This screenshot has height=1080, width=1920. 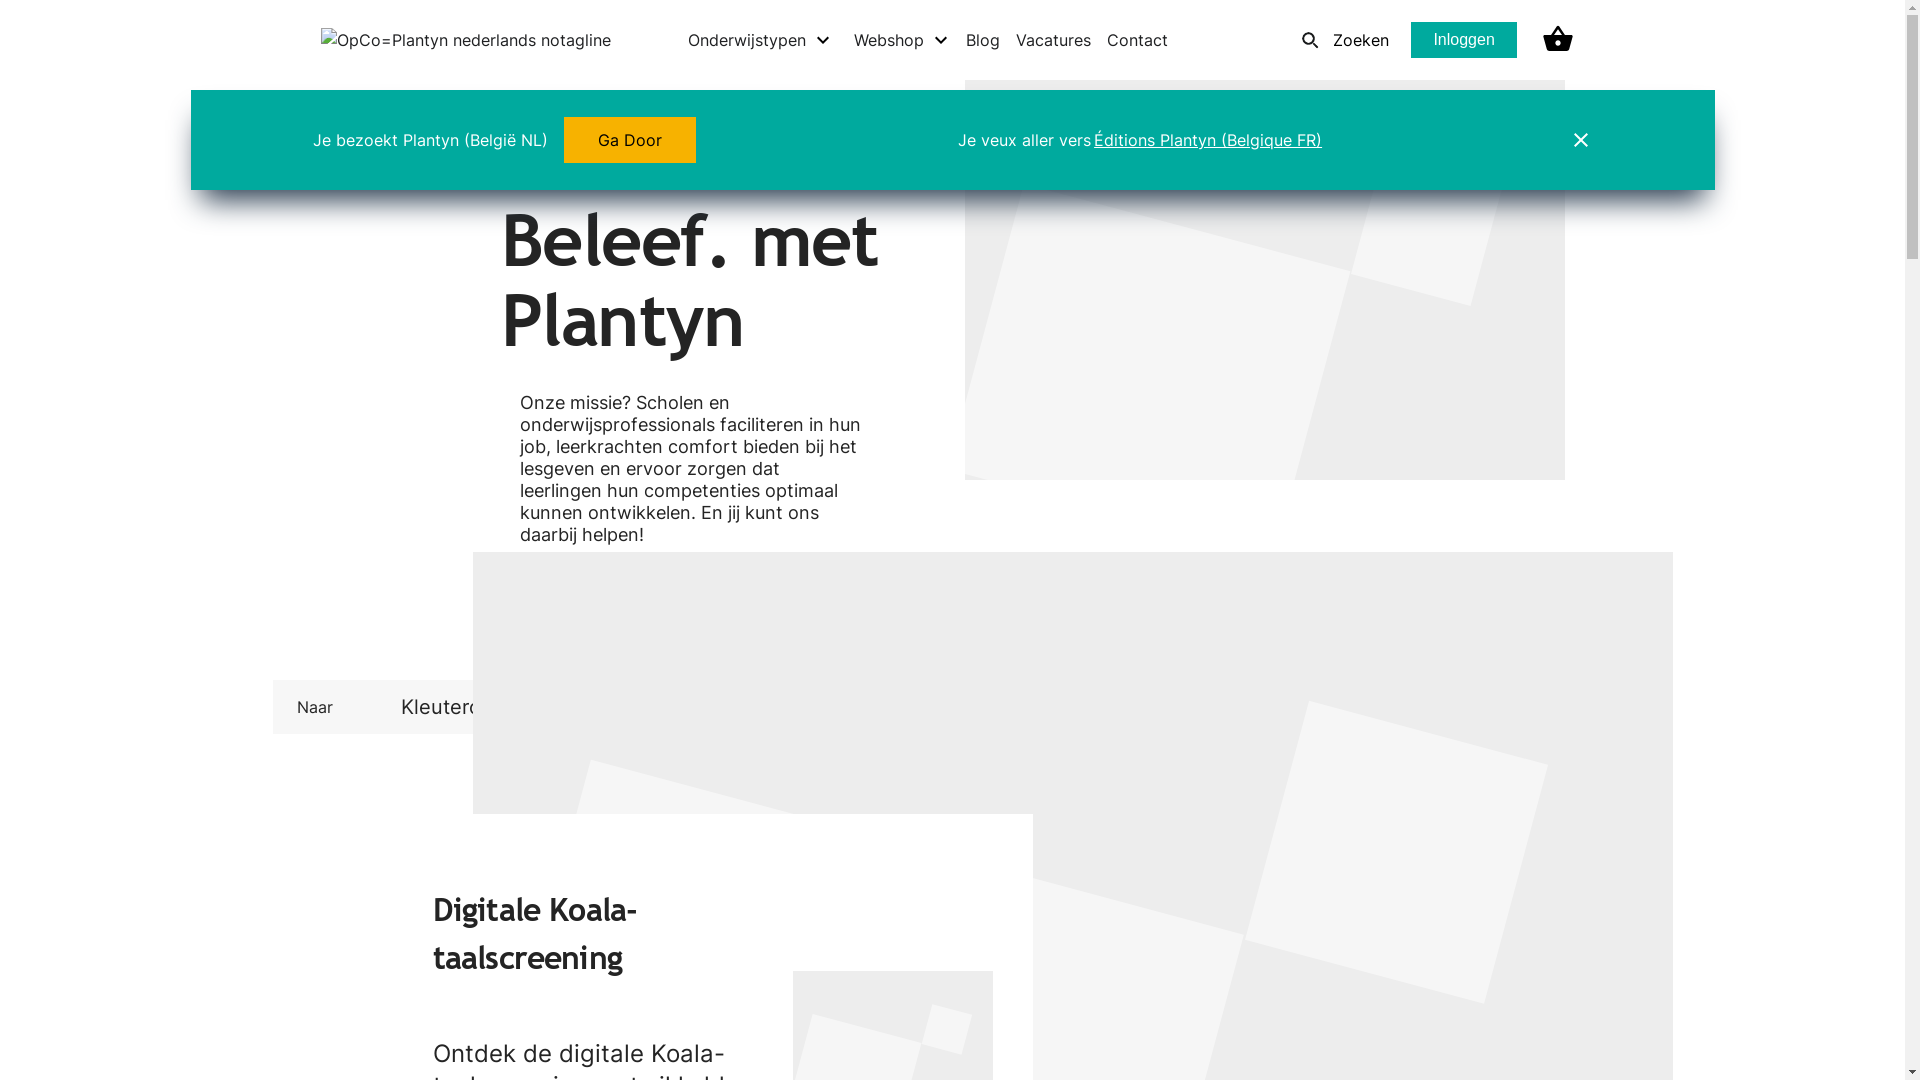 What do you see at coordinates (466, 40) in the screenshot?
I see `OpCo=Plantyn nederlands notagline` at bounding box center [466, 40].